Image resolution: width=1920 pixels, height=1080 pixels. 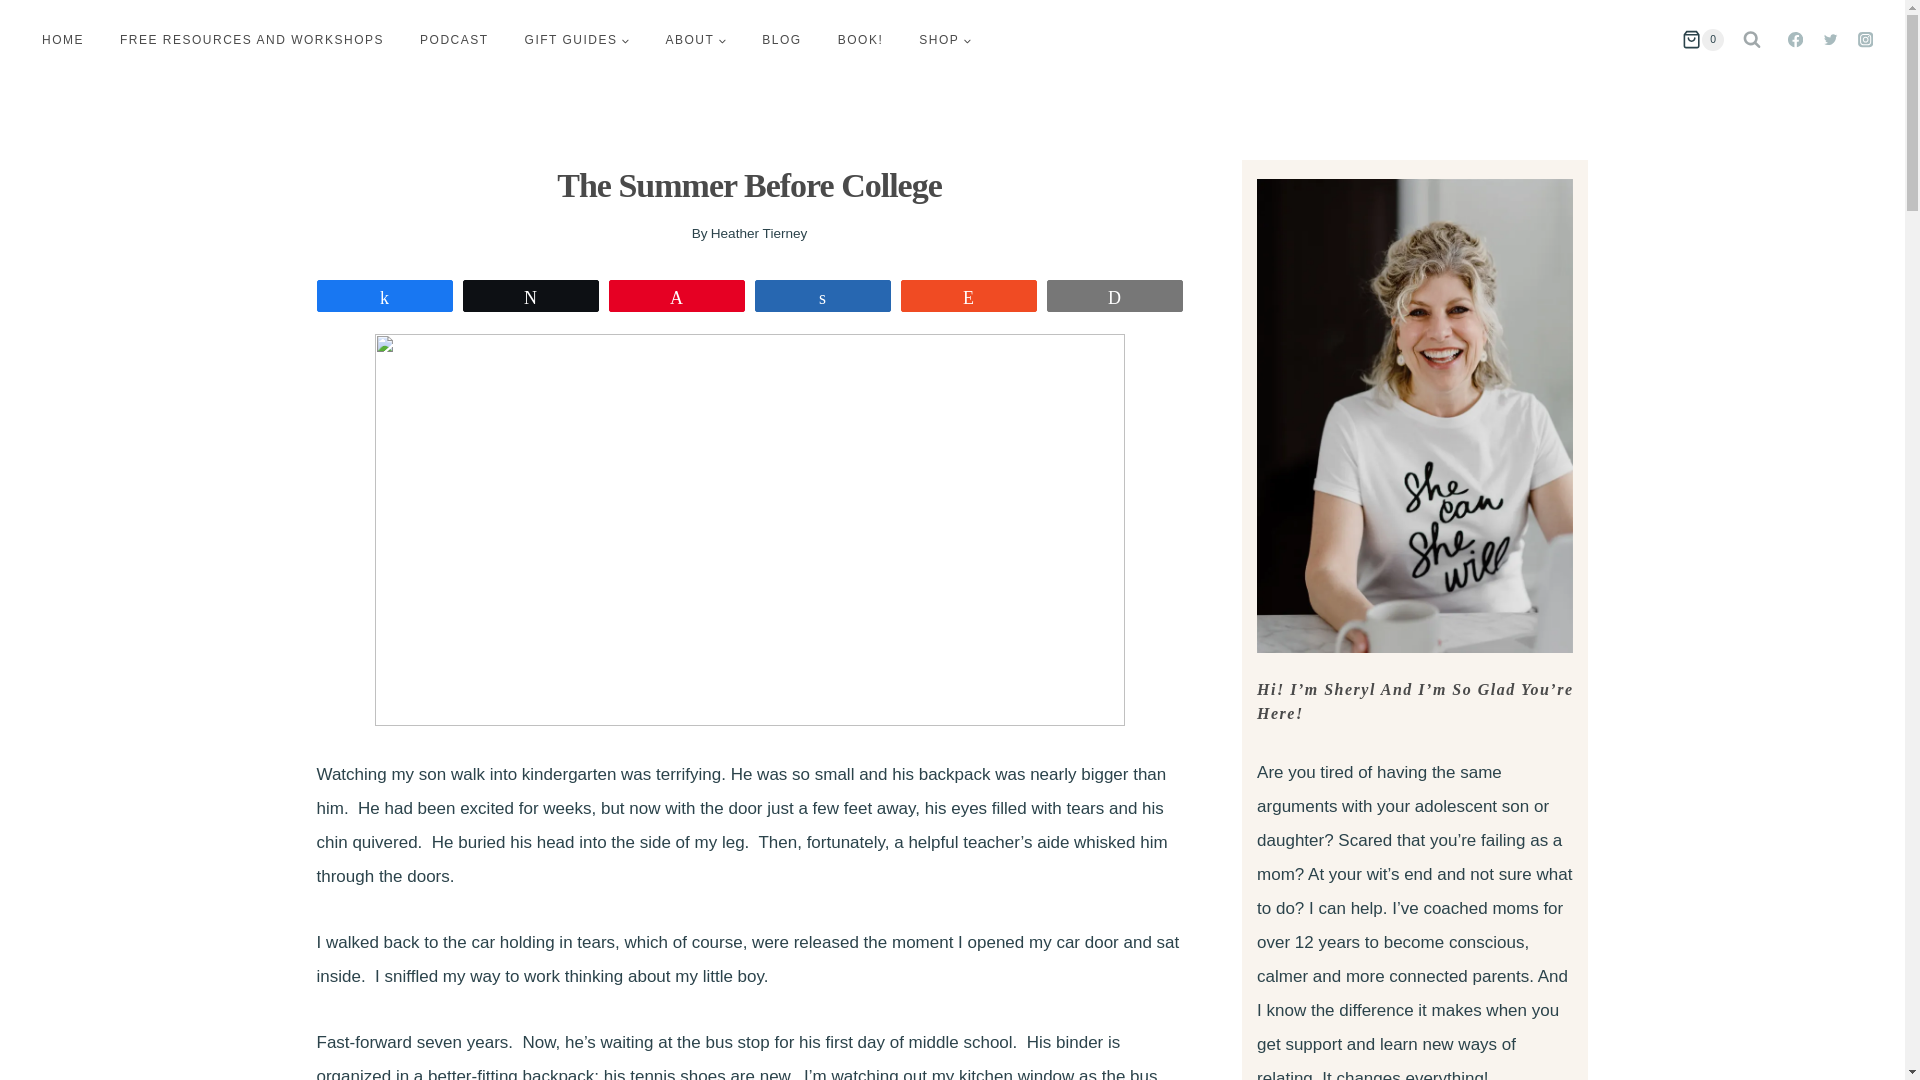 What do you see at coordinates (1702, 40) in the screenshot?
I see `0` at bounding box center [1702, 40].